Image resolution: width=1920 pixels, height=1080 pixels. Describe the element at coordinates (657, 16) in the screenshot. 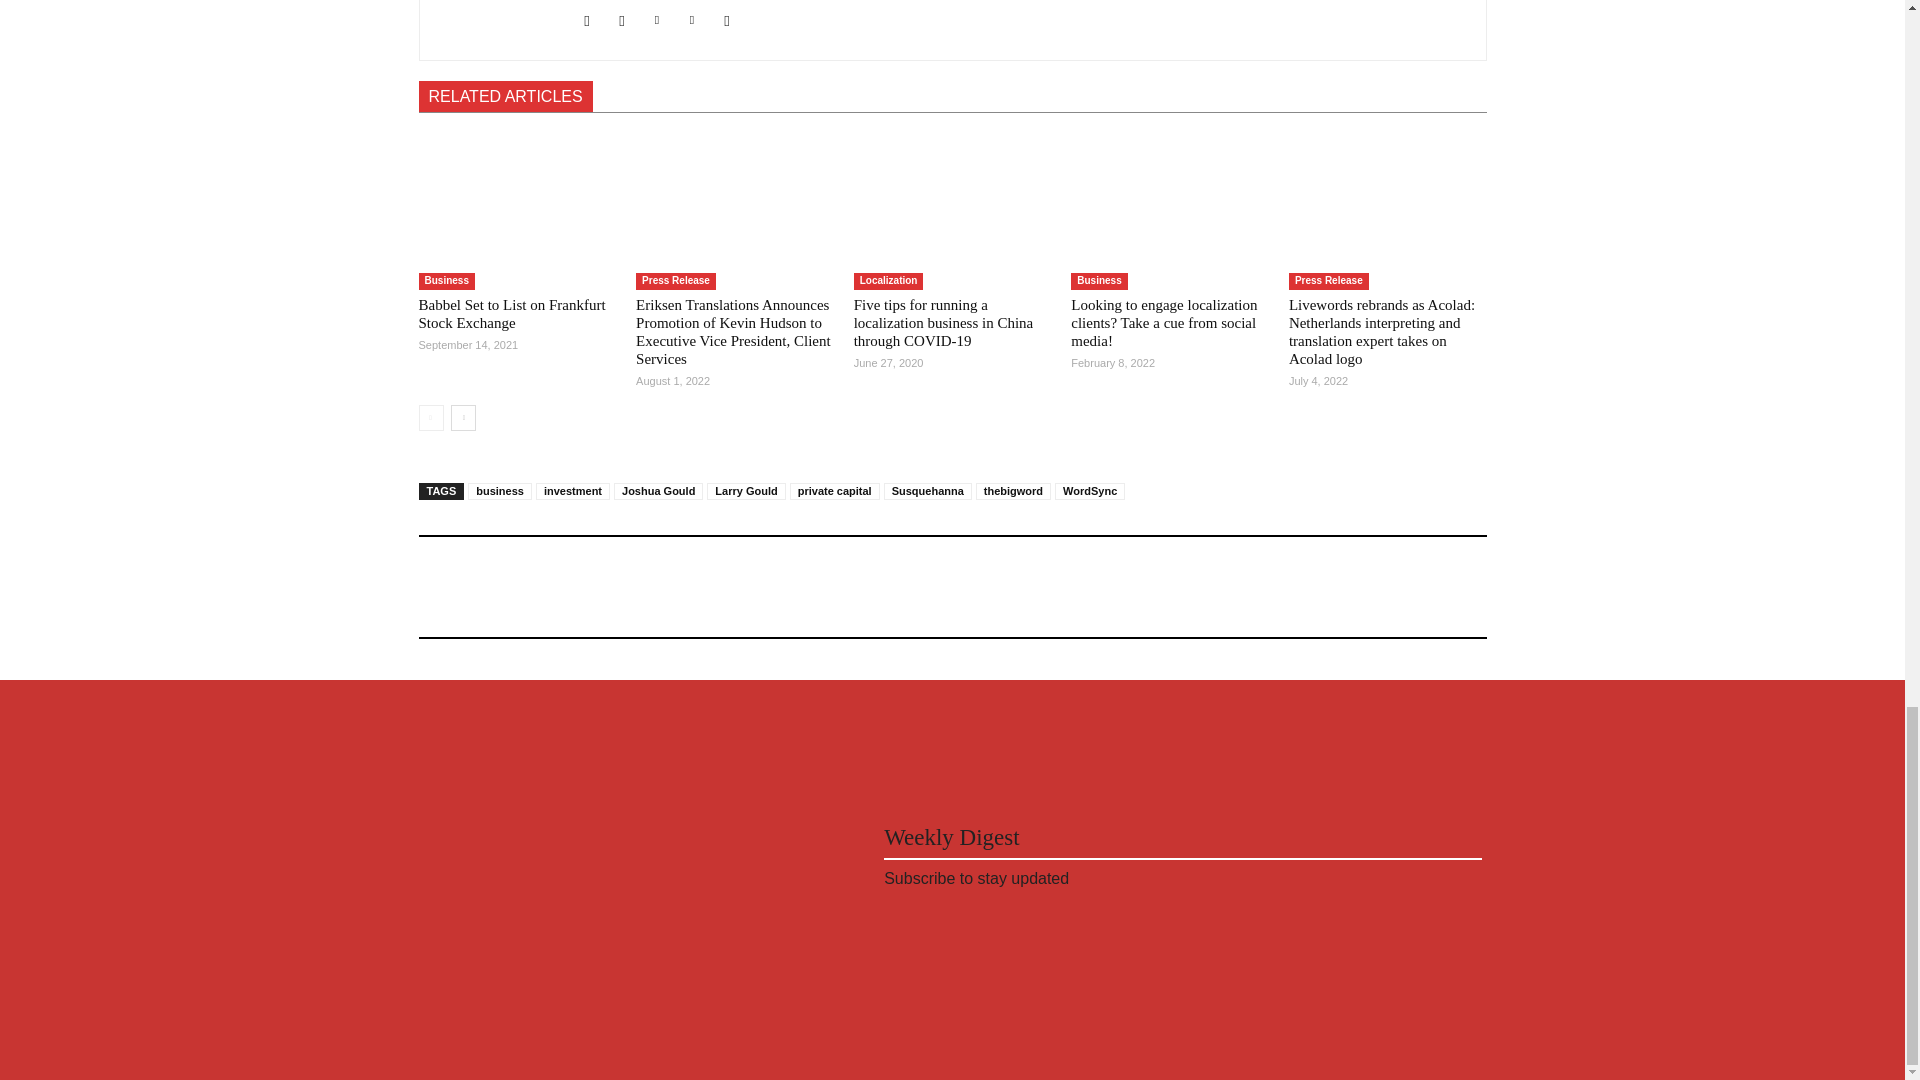

I see `linkedin` at that location.